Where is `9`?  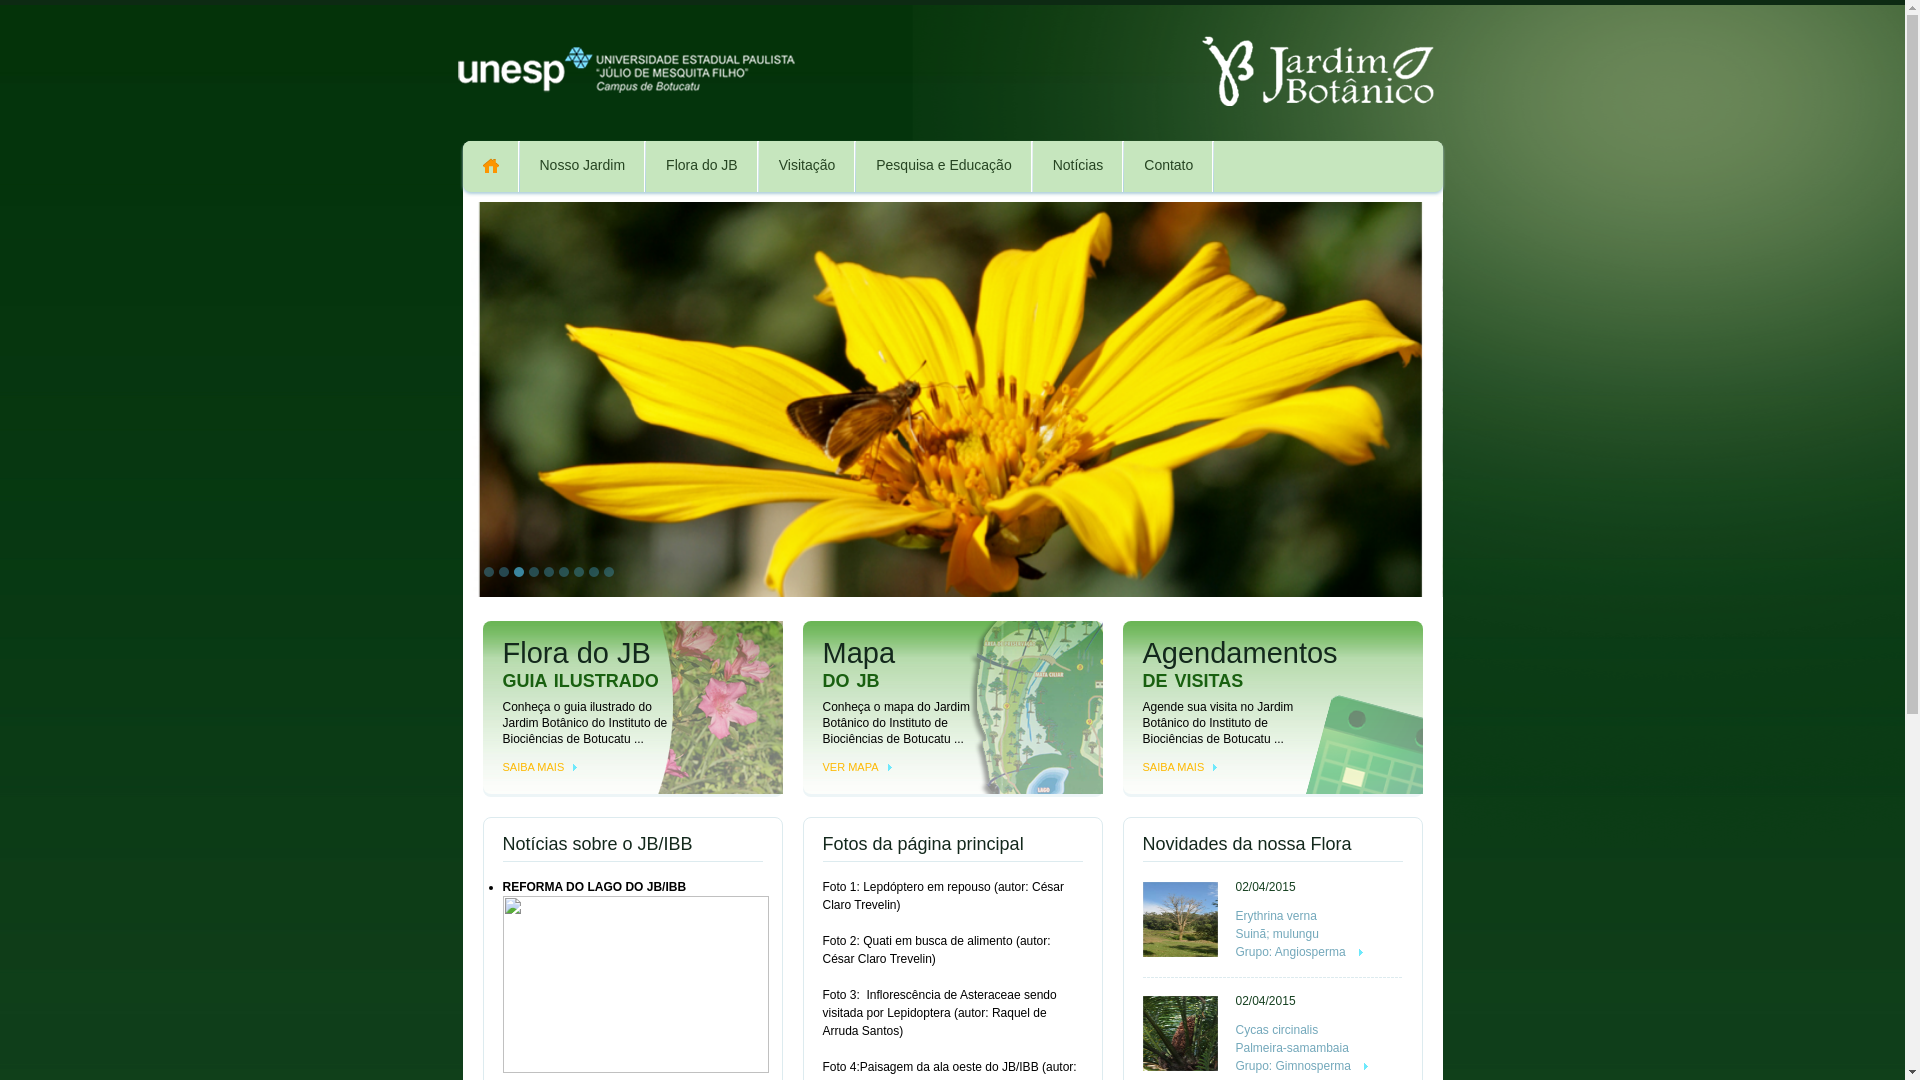
9 is located at coordinates (609, 572).